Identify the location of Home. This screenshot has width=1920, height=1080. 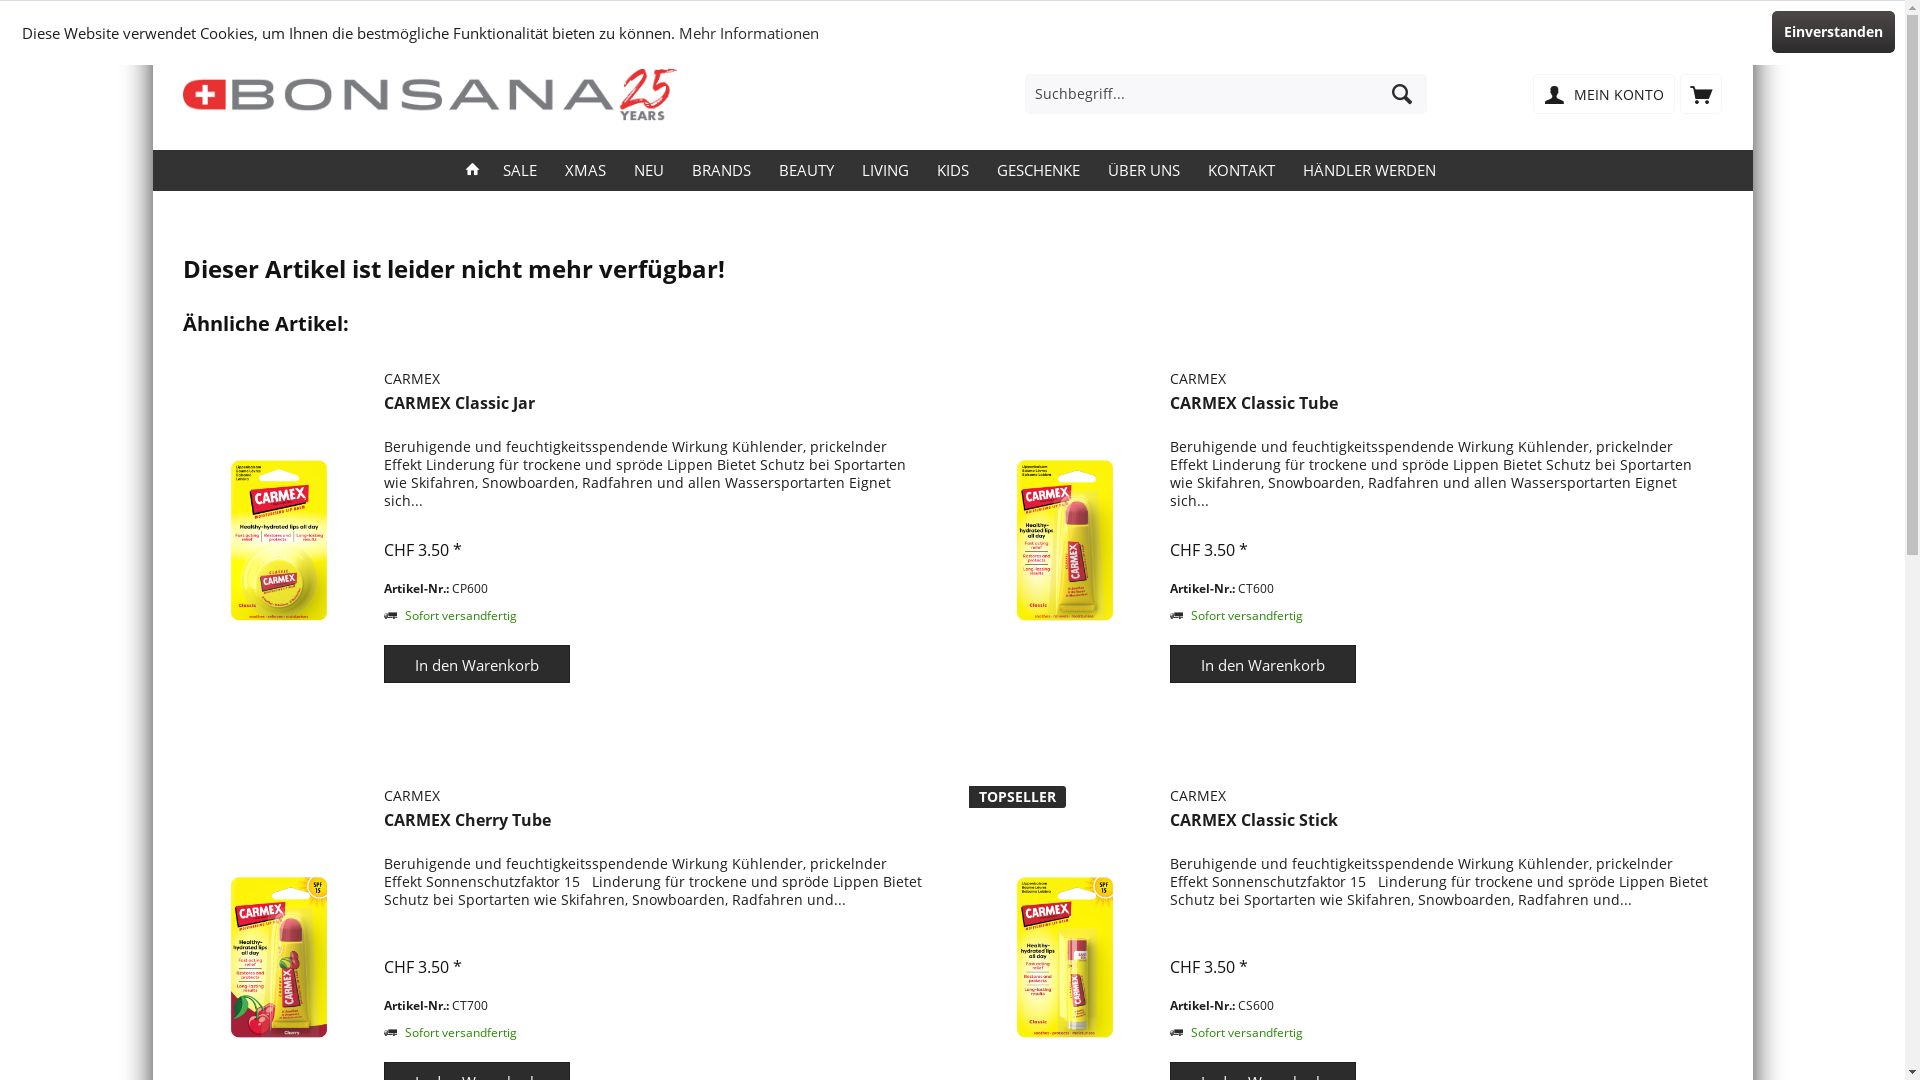
(472, 170).